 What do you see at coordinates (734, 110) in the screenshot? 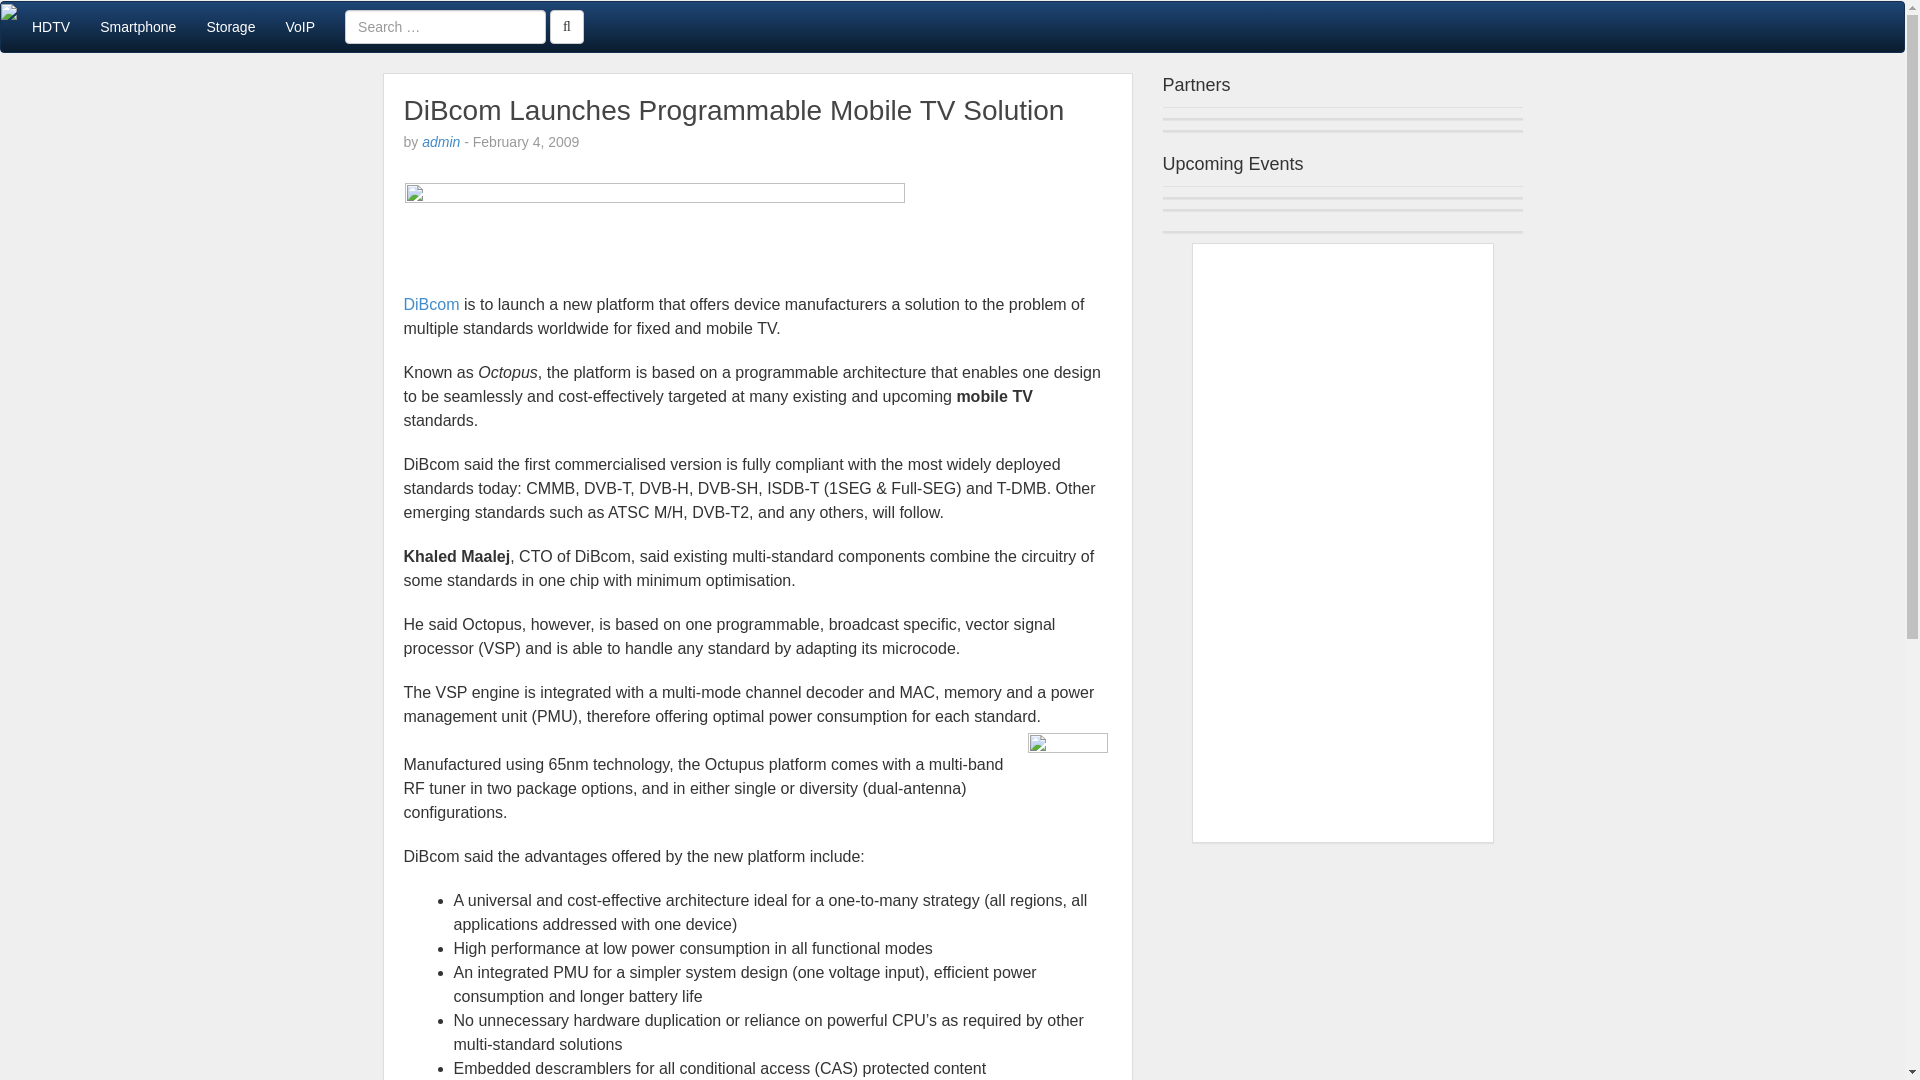
I see `DiBcom Launches Programmable Mobile TV Solution` at bounding box center [734, 110].